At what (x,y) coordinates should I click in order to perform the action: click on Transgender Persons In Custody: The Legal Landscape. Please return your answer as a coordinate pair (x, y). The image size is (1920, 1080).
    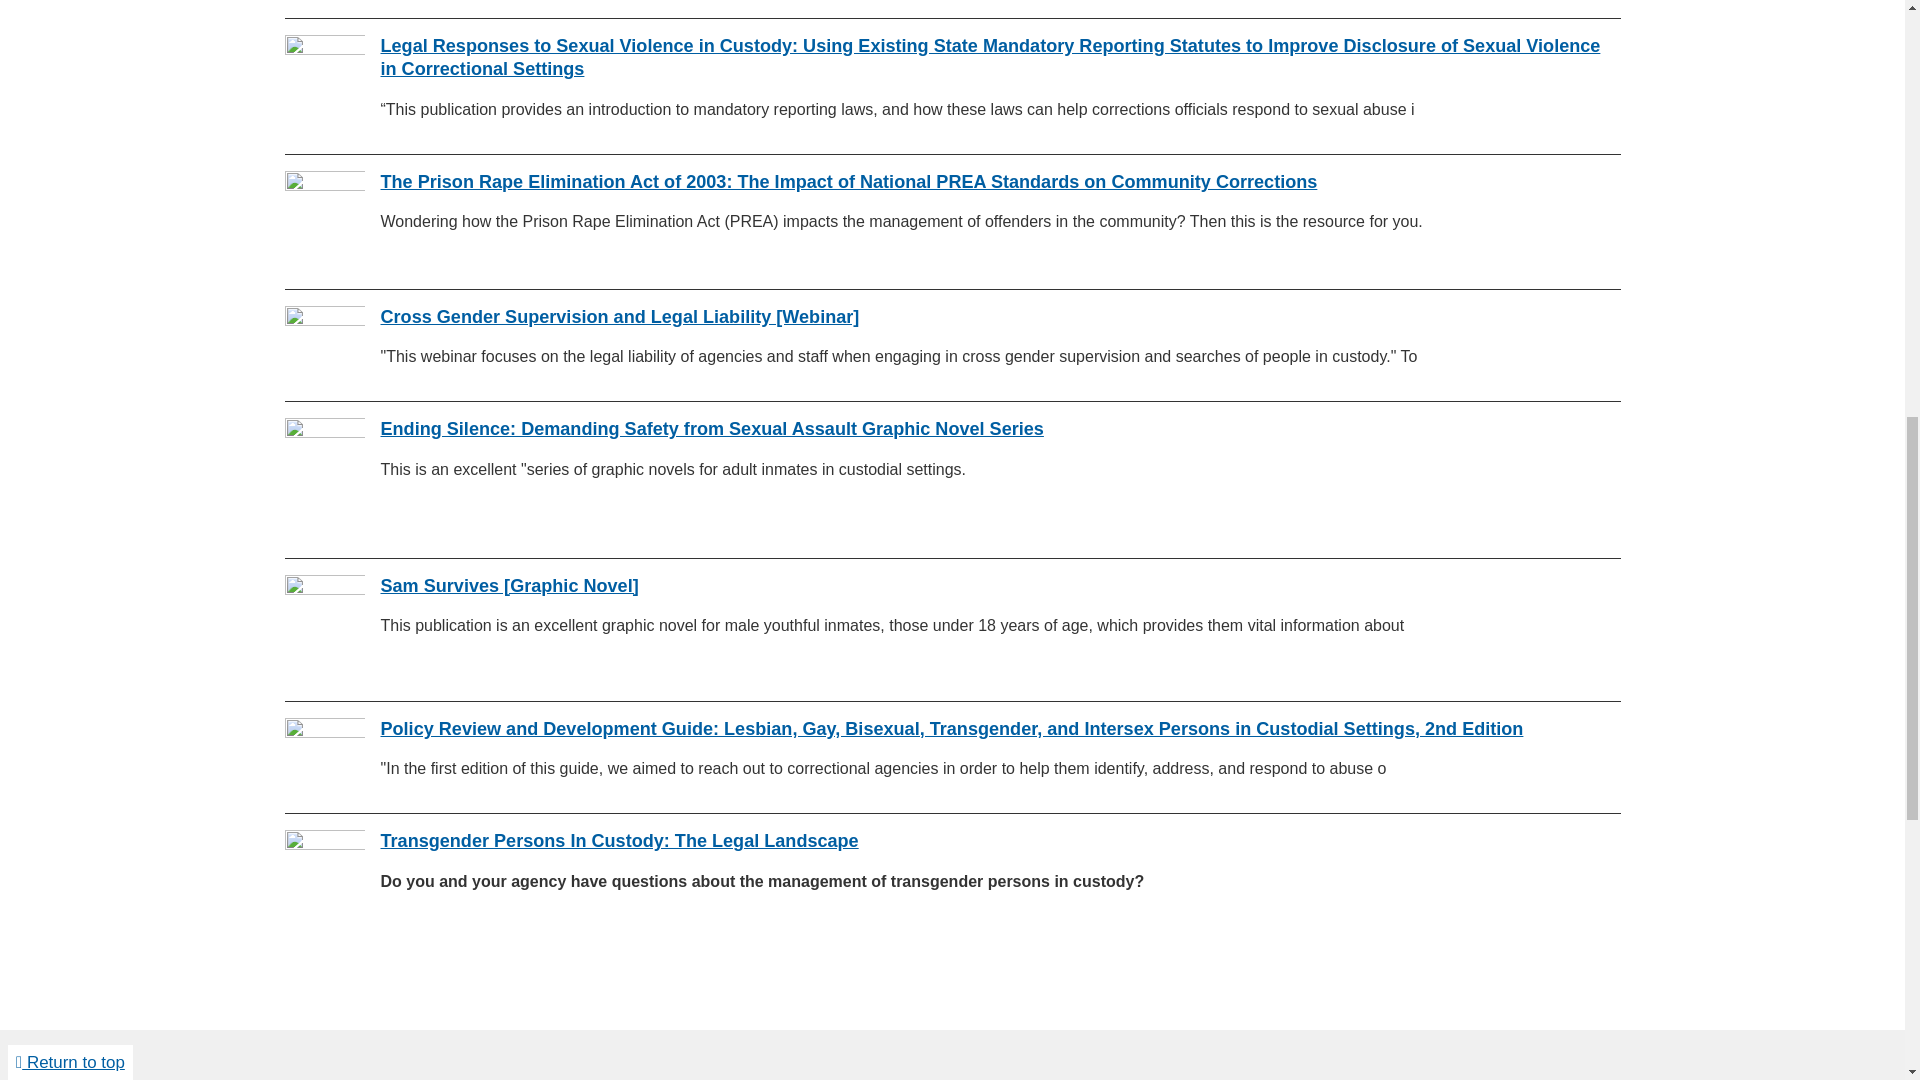
    Looking at the image, I should click on (619, 840).